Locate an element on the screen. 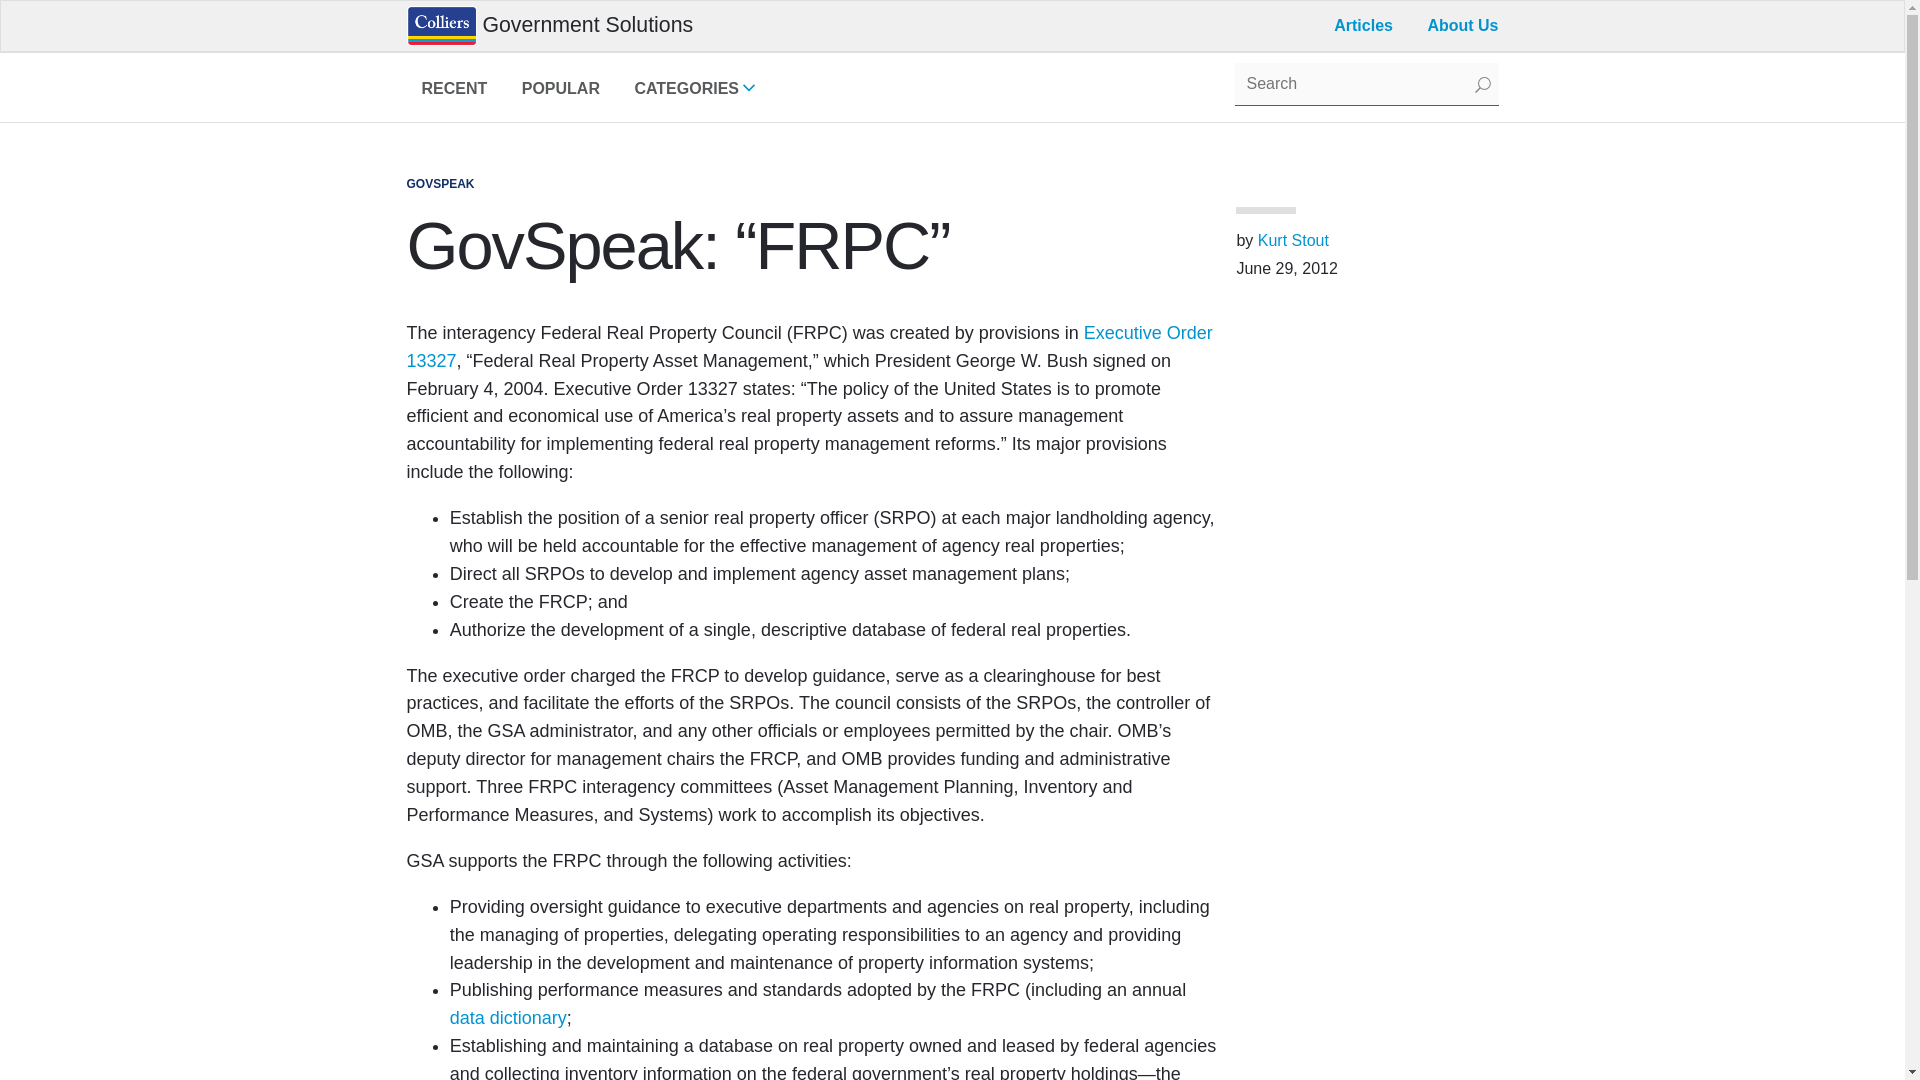  Search for: is located at coordinates (453, 92).